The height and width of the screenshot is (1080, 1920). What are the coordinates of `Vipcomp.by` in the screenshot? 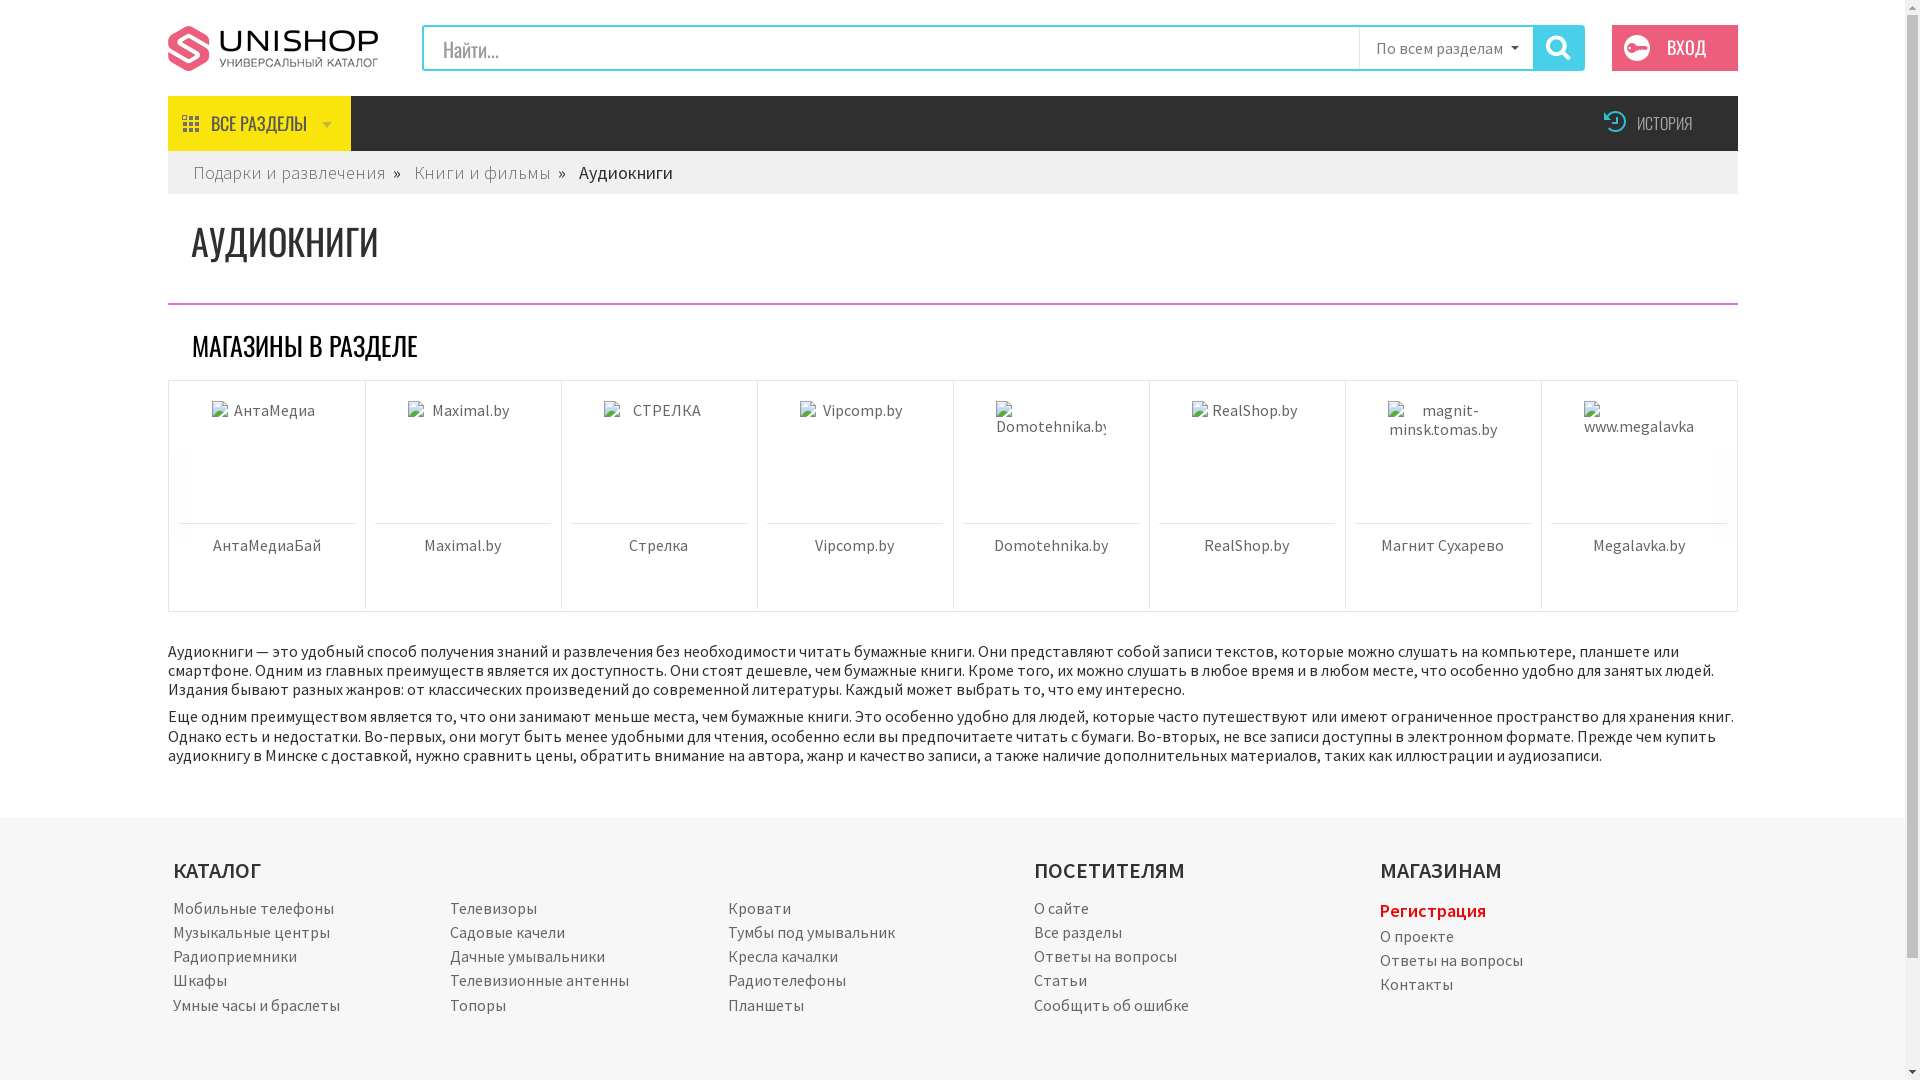 It's located at (854, 545).